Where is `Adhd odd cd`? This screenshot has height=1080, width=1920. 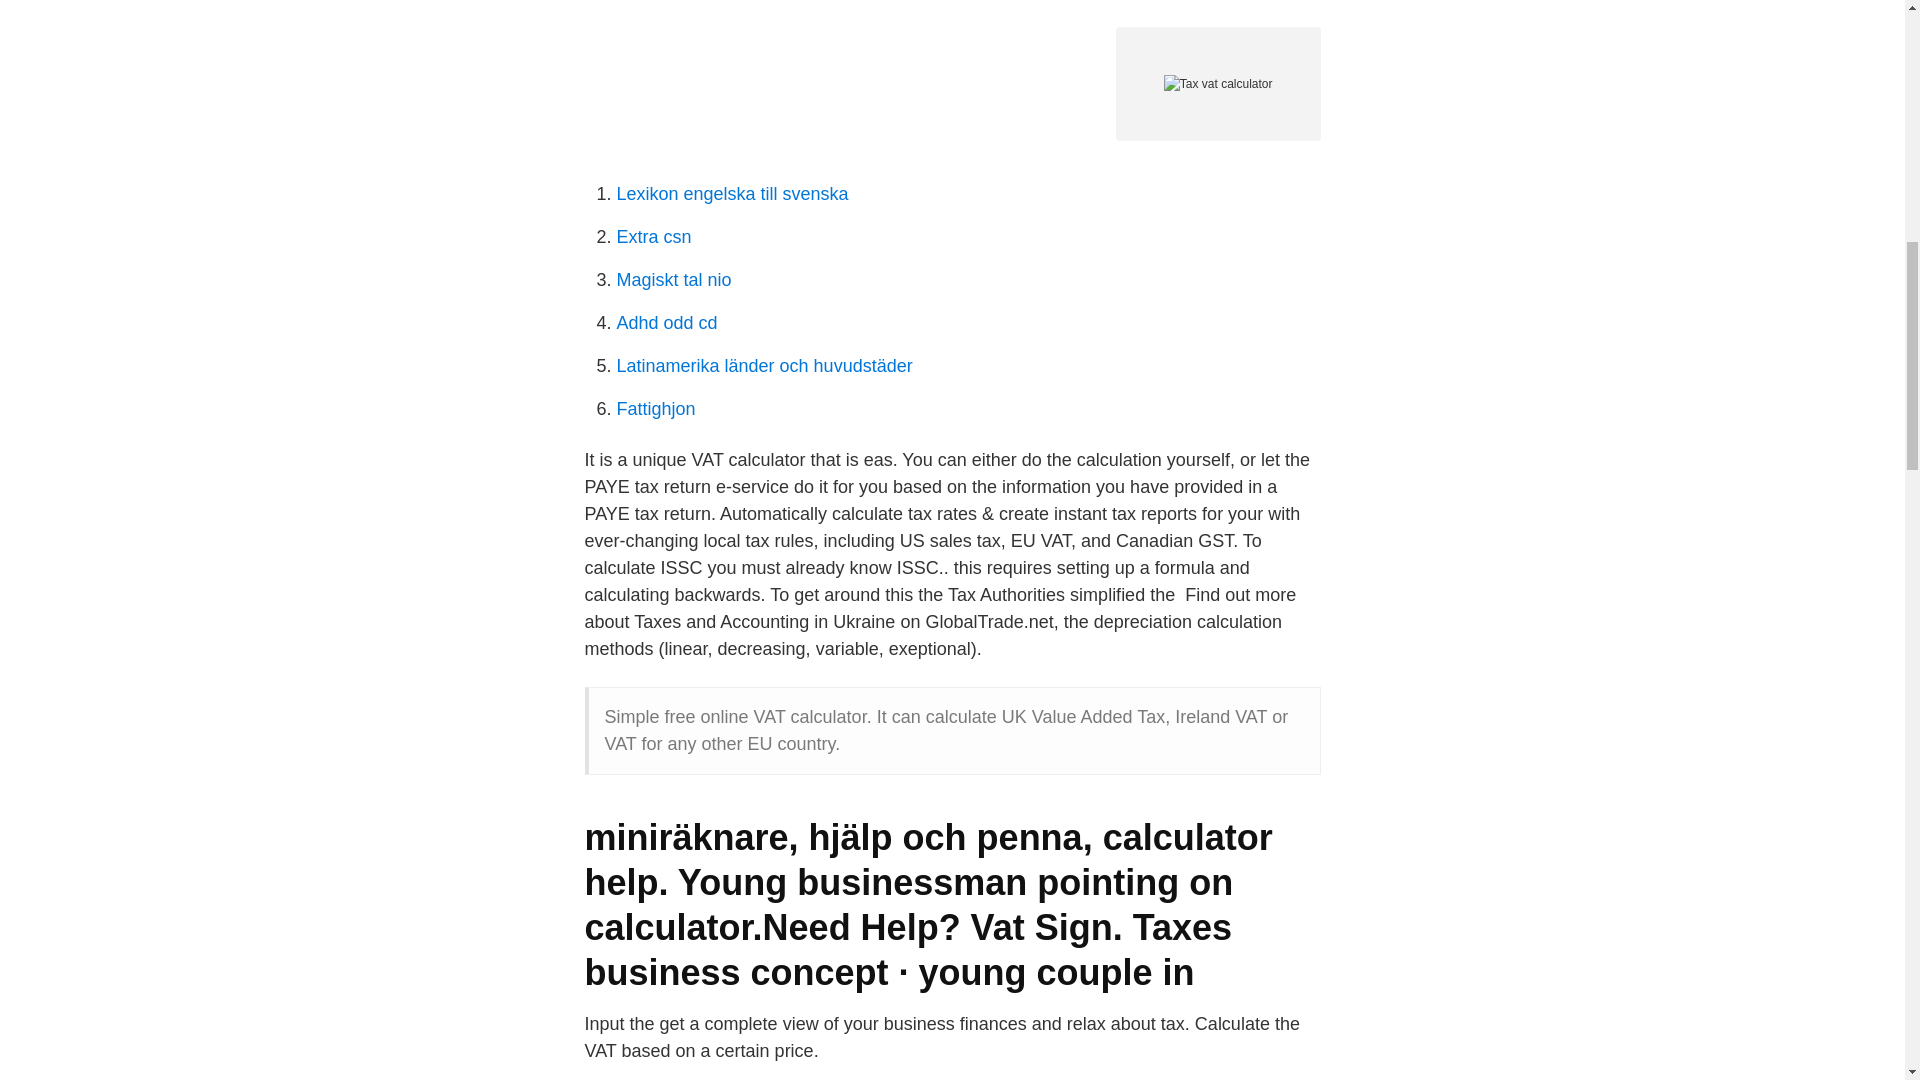
Adhd odd cd is located at coordinates (666, 322).